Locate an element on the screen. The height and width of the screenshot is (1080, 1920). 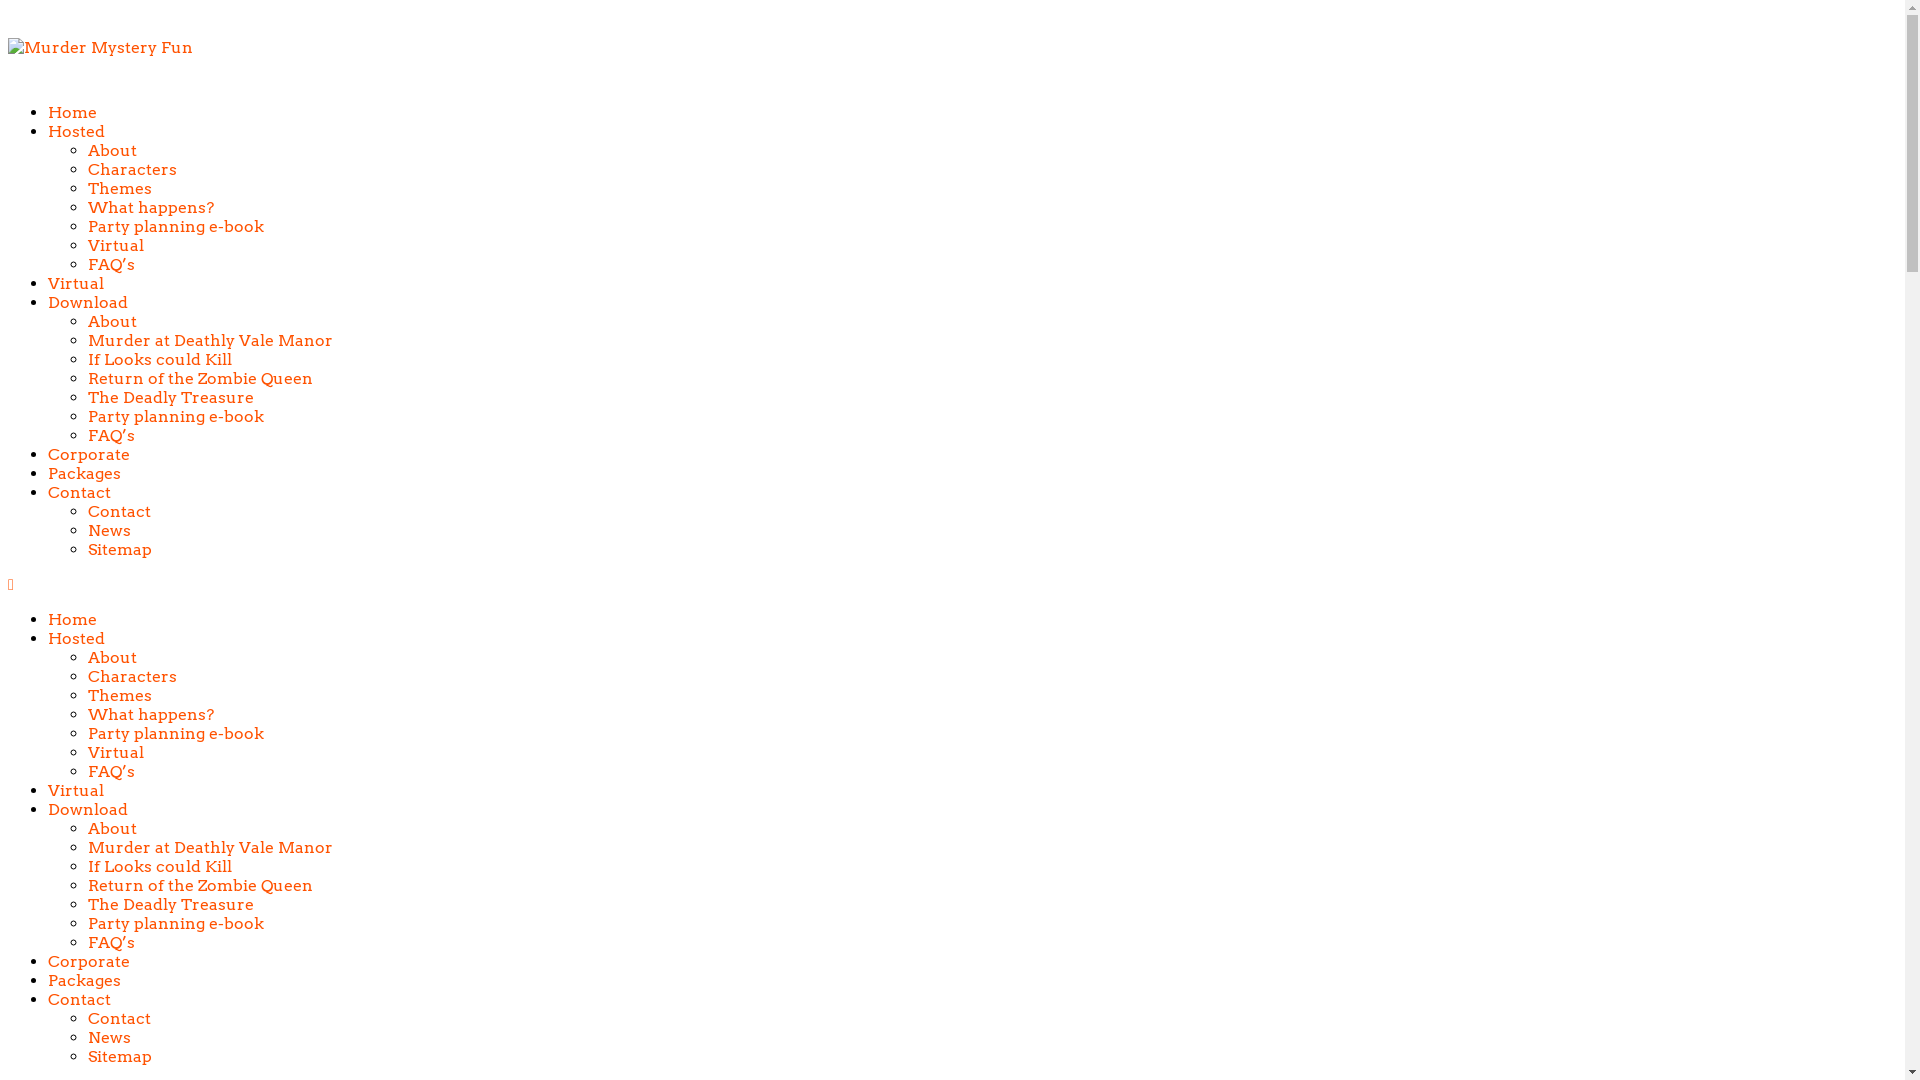
Sitemap is located at coordinates (120, 1056).